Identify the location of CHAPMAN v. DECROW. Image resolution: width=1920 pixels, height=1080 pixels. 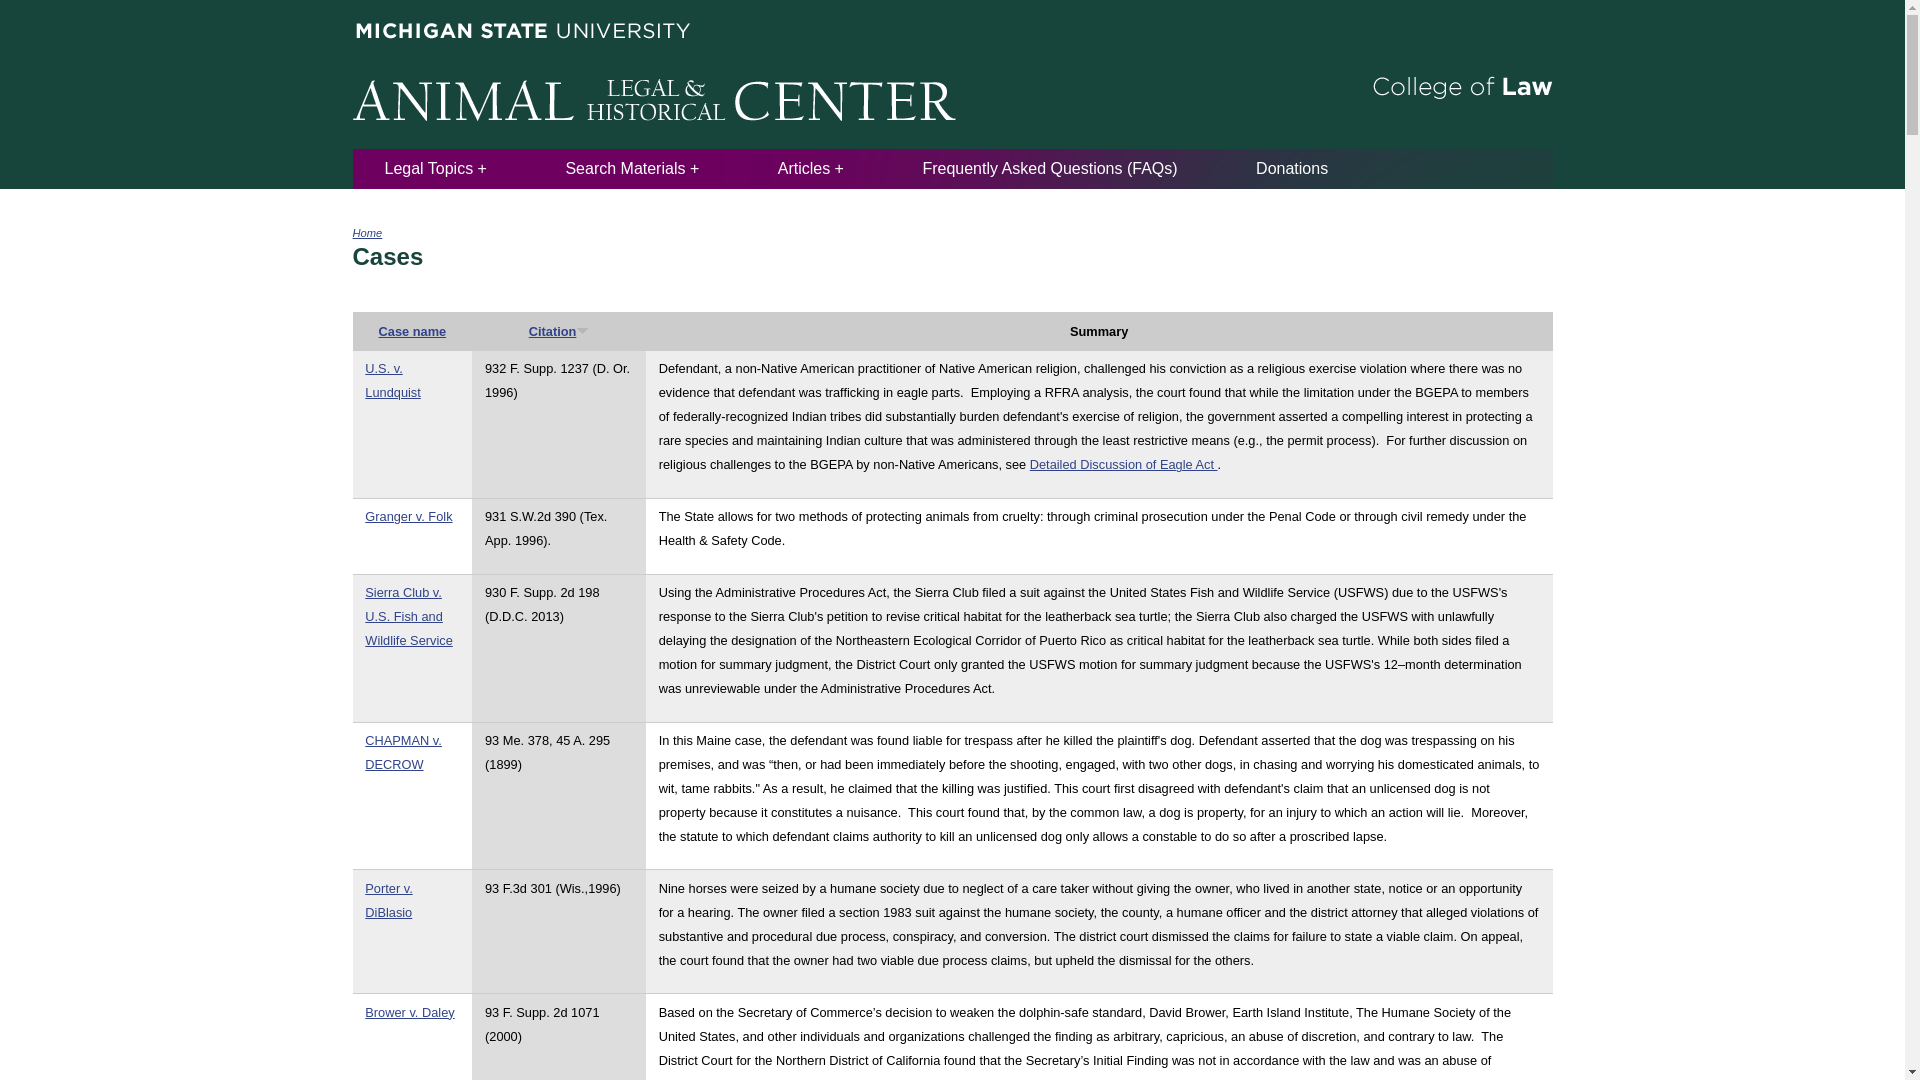
(402, 752).